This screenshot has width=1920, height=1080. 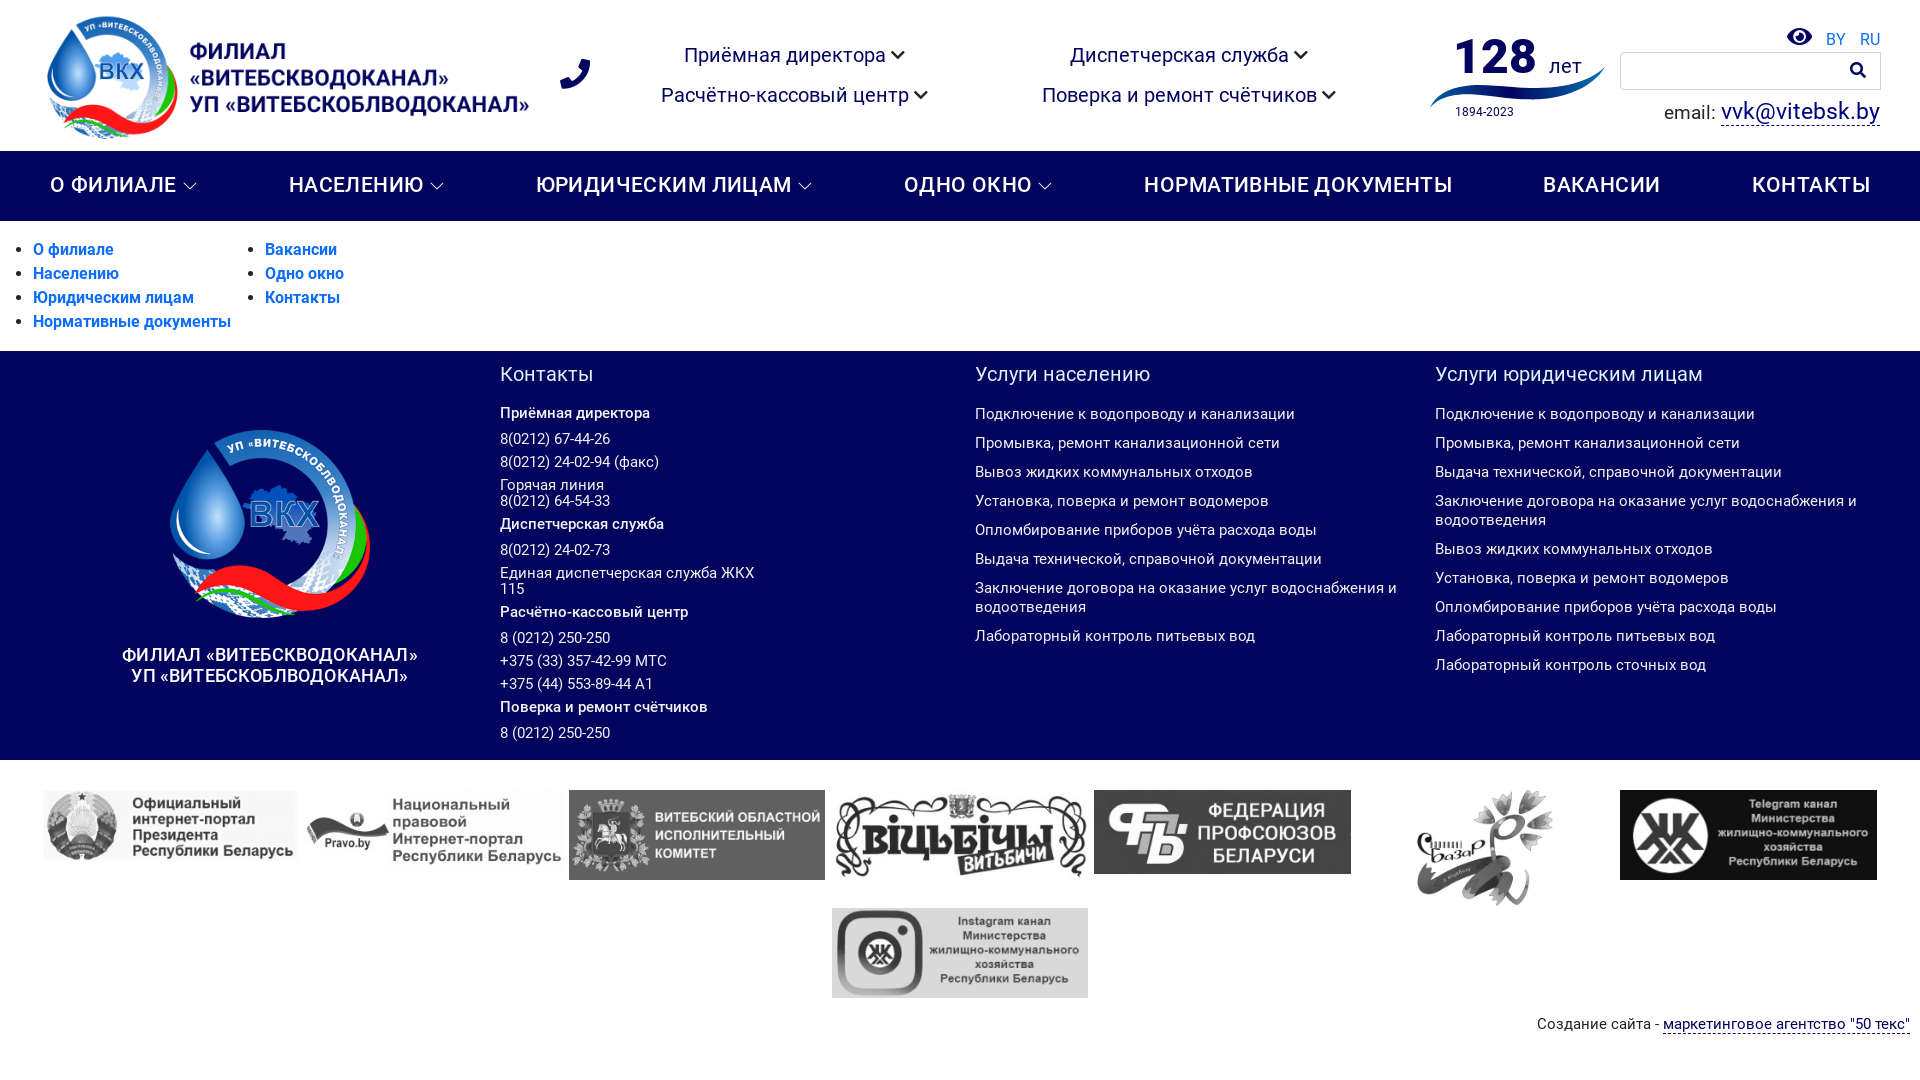 I want to click on vvk@vitebsk.by, so click(x=1800, y=112).